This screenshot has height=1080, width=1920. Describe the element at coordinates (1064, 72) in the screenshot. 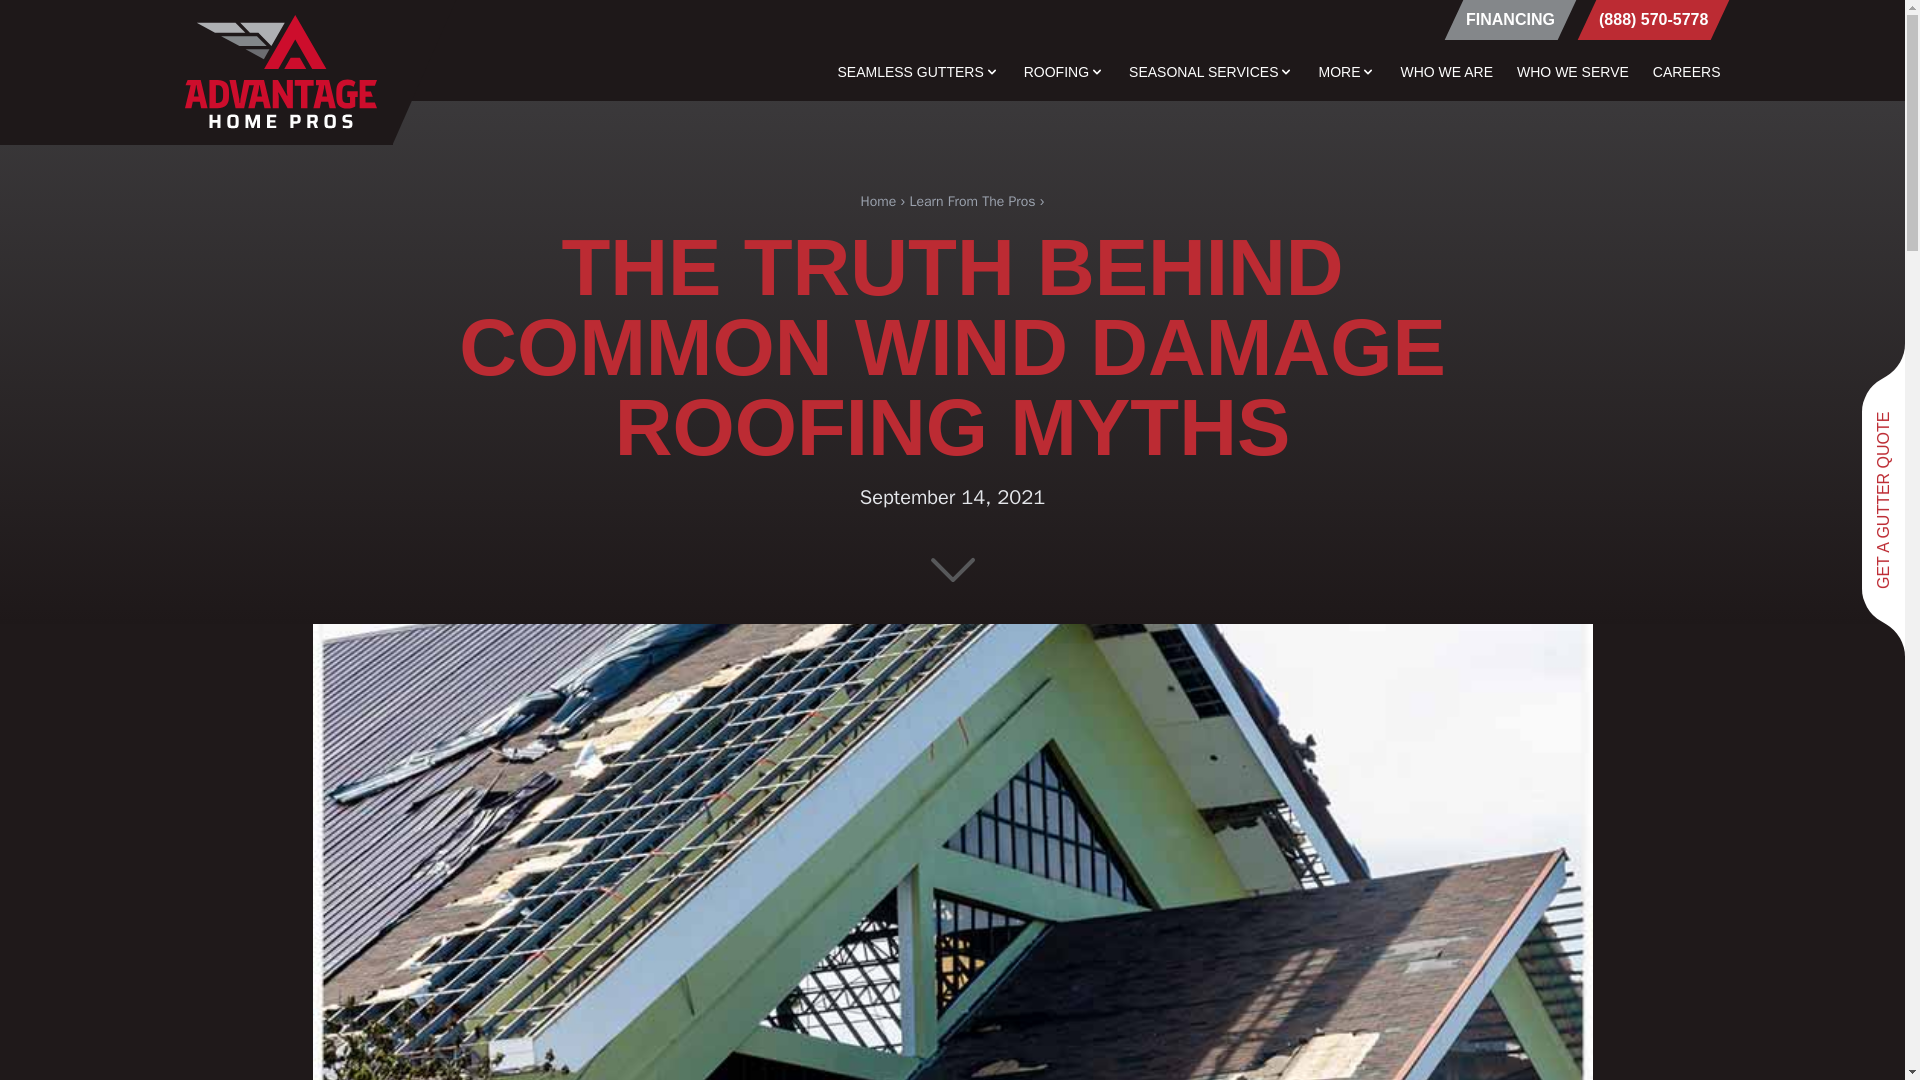

I see `ROOFING` at that location.